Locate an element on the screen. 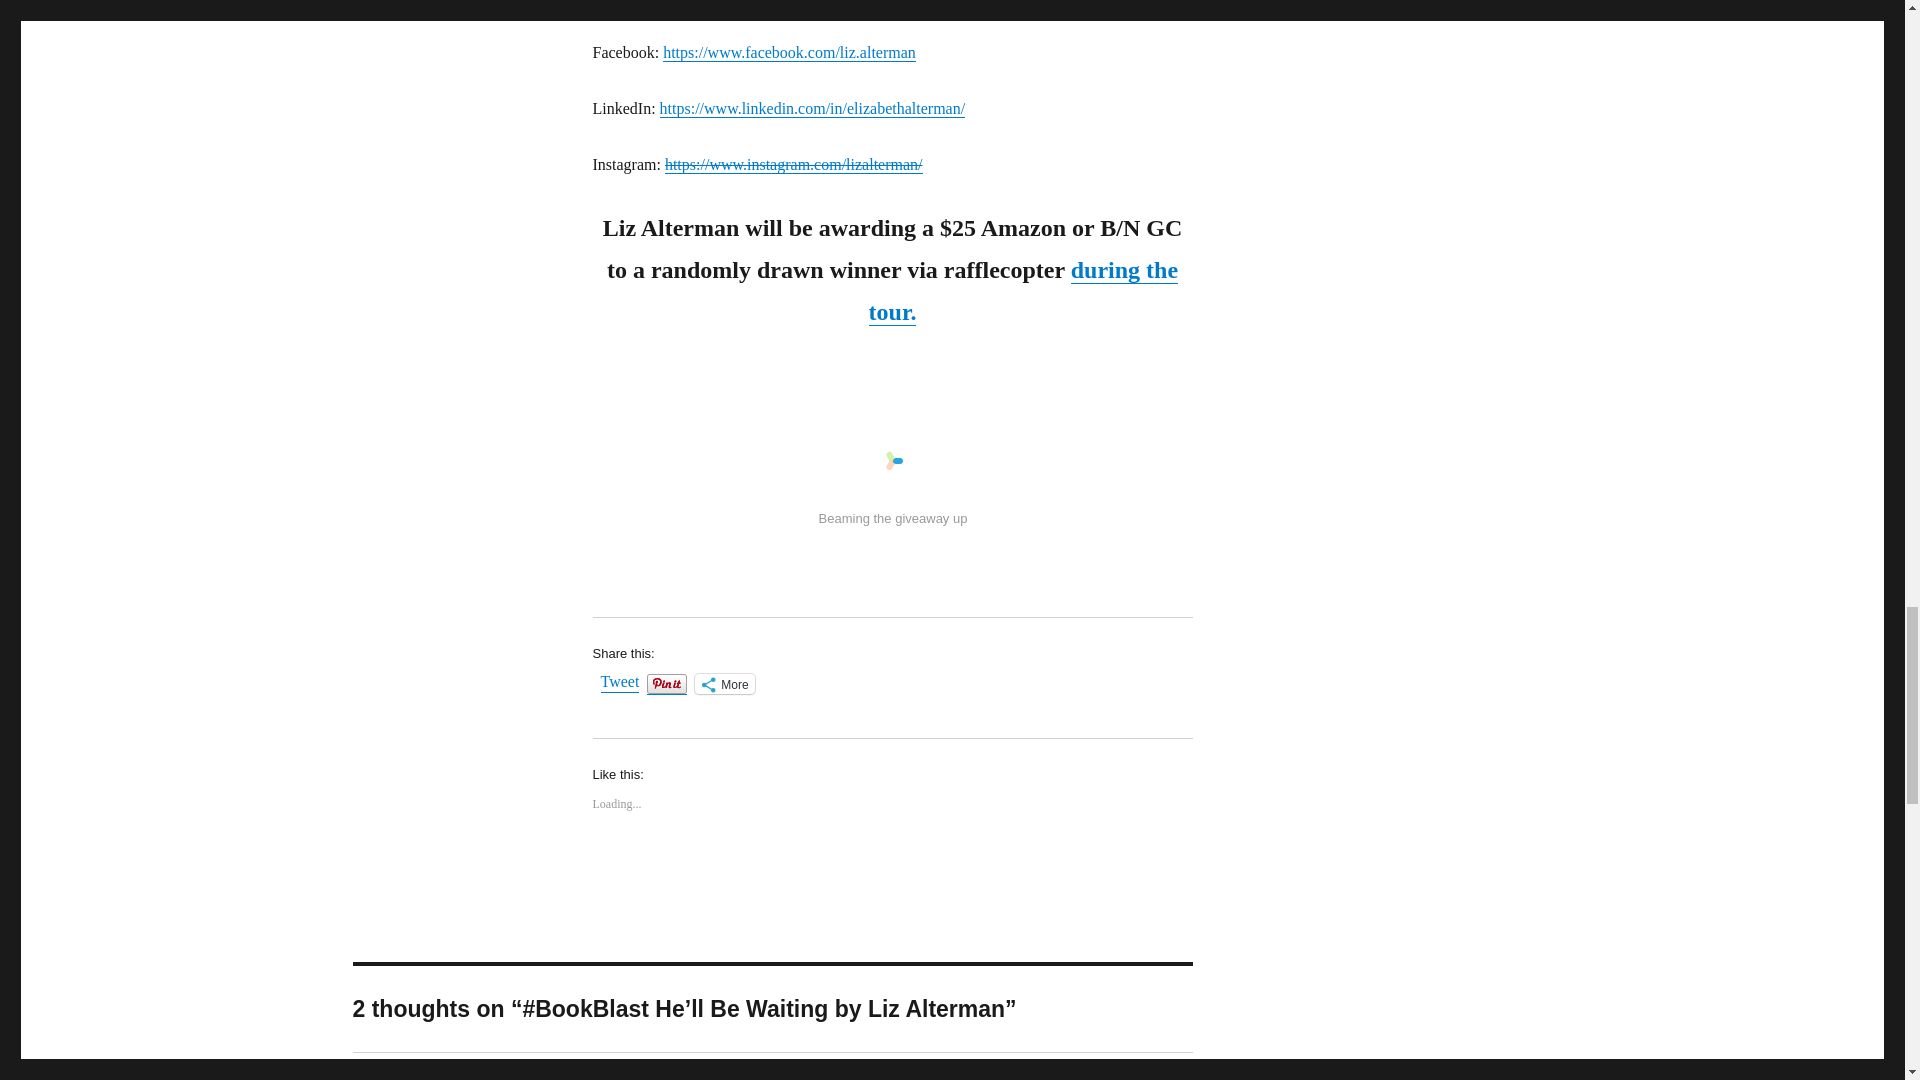 The image size is (1920, 1080). More is located at coordinates (724, 684).